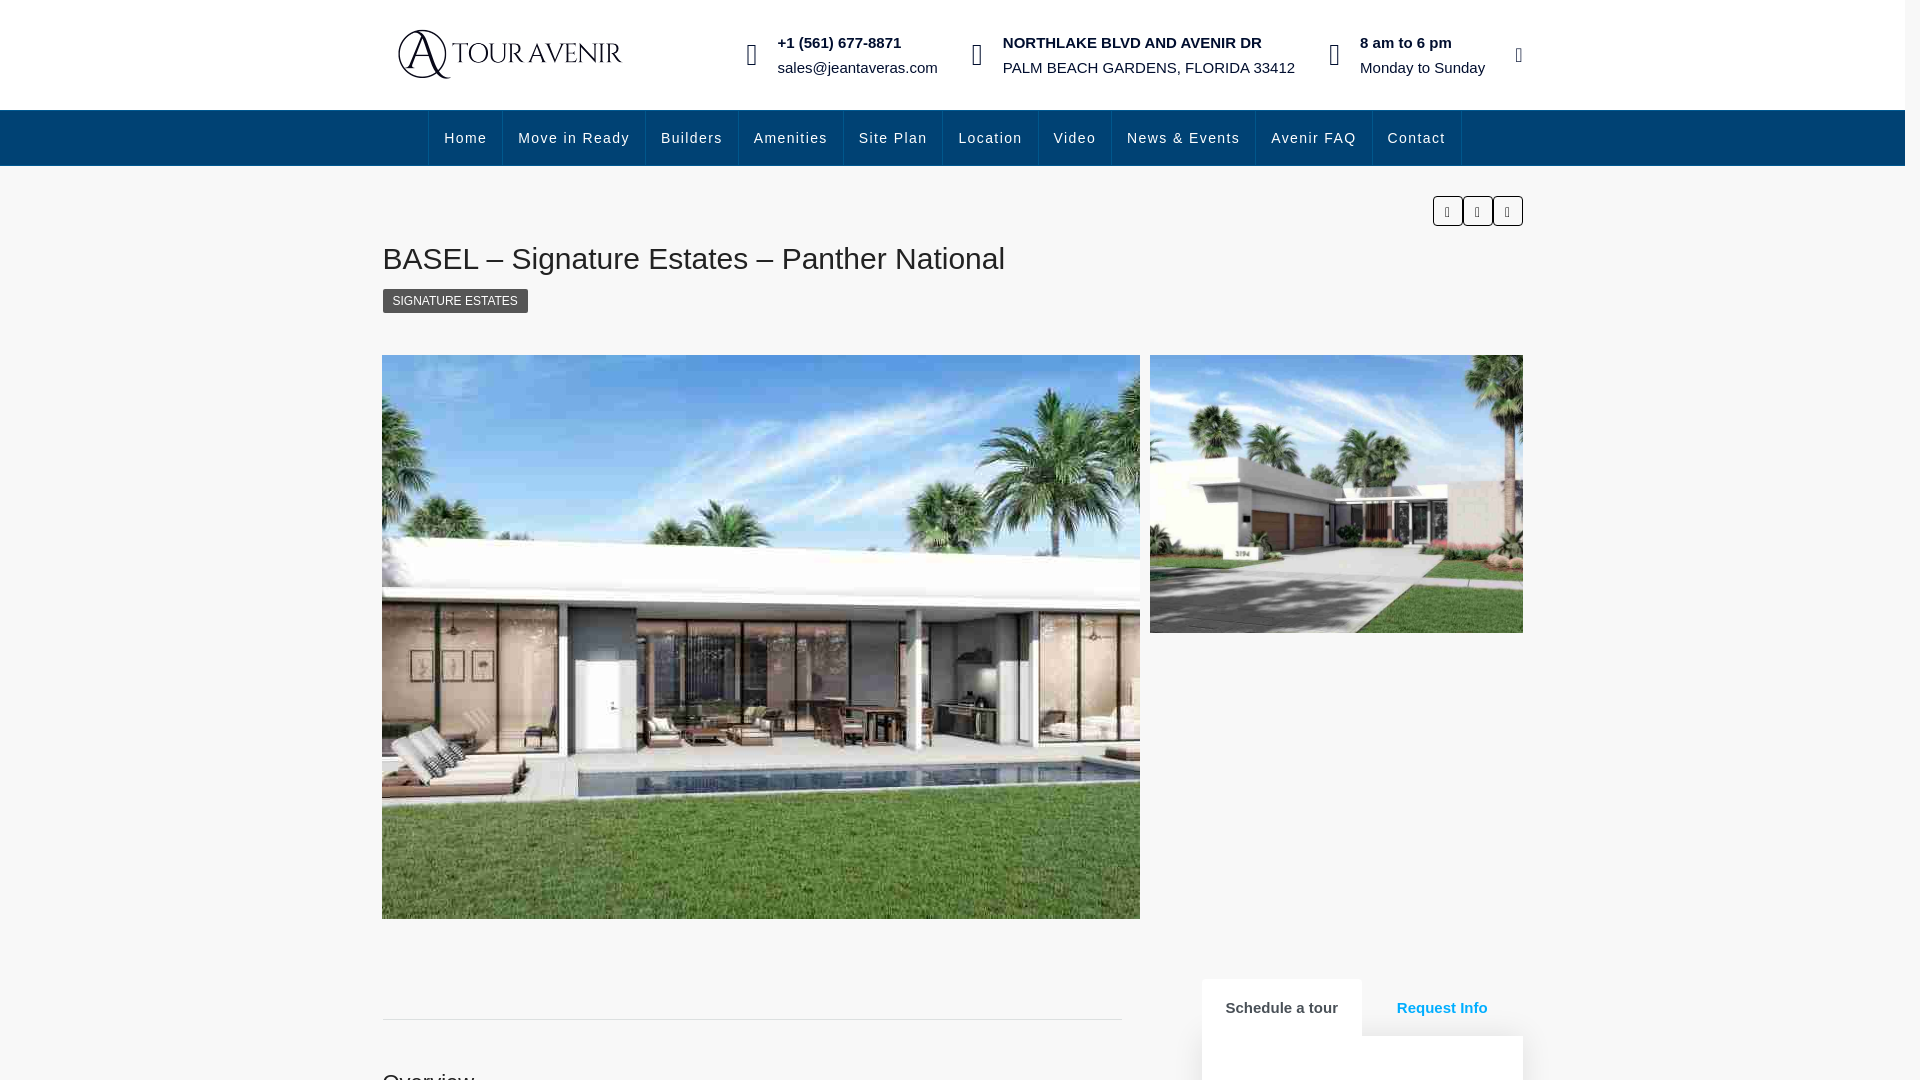  Describe the element at coordinates (893, 138) in the screenshot. I see `Site Plan` at that location.